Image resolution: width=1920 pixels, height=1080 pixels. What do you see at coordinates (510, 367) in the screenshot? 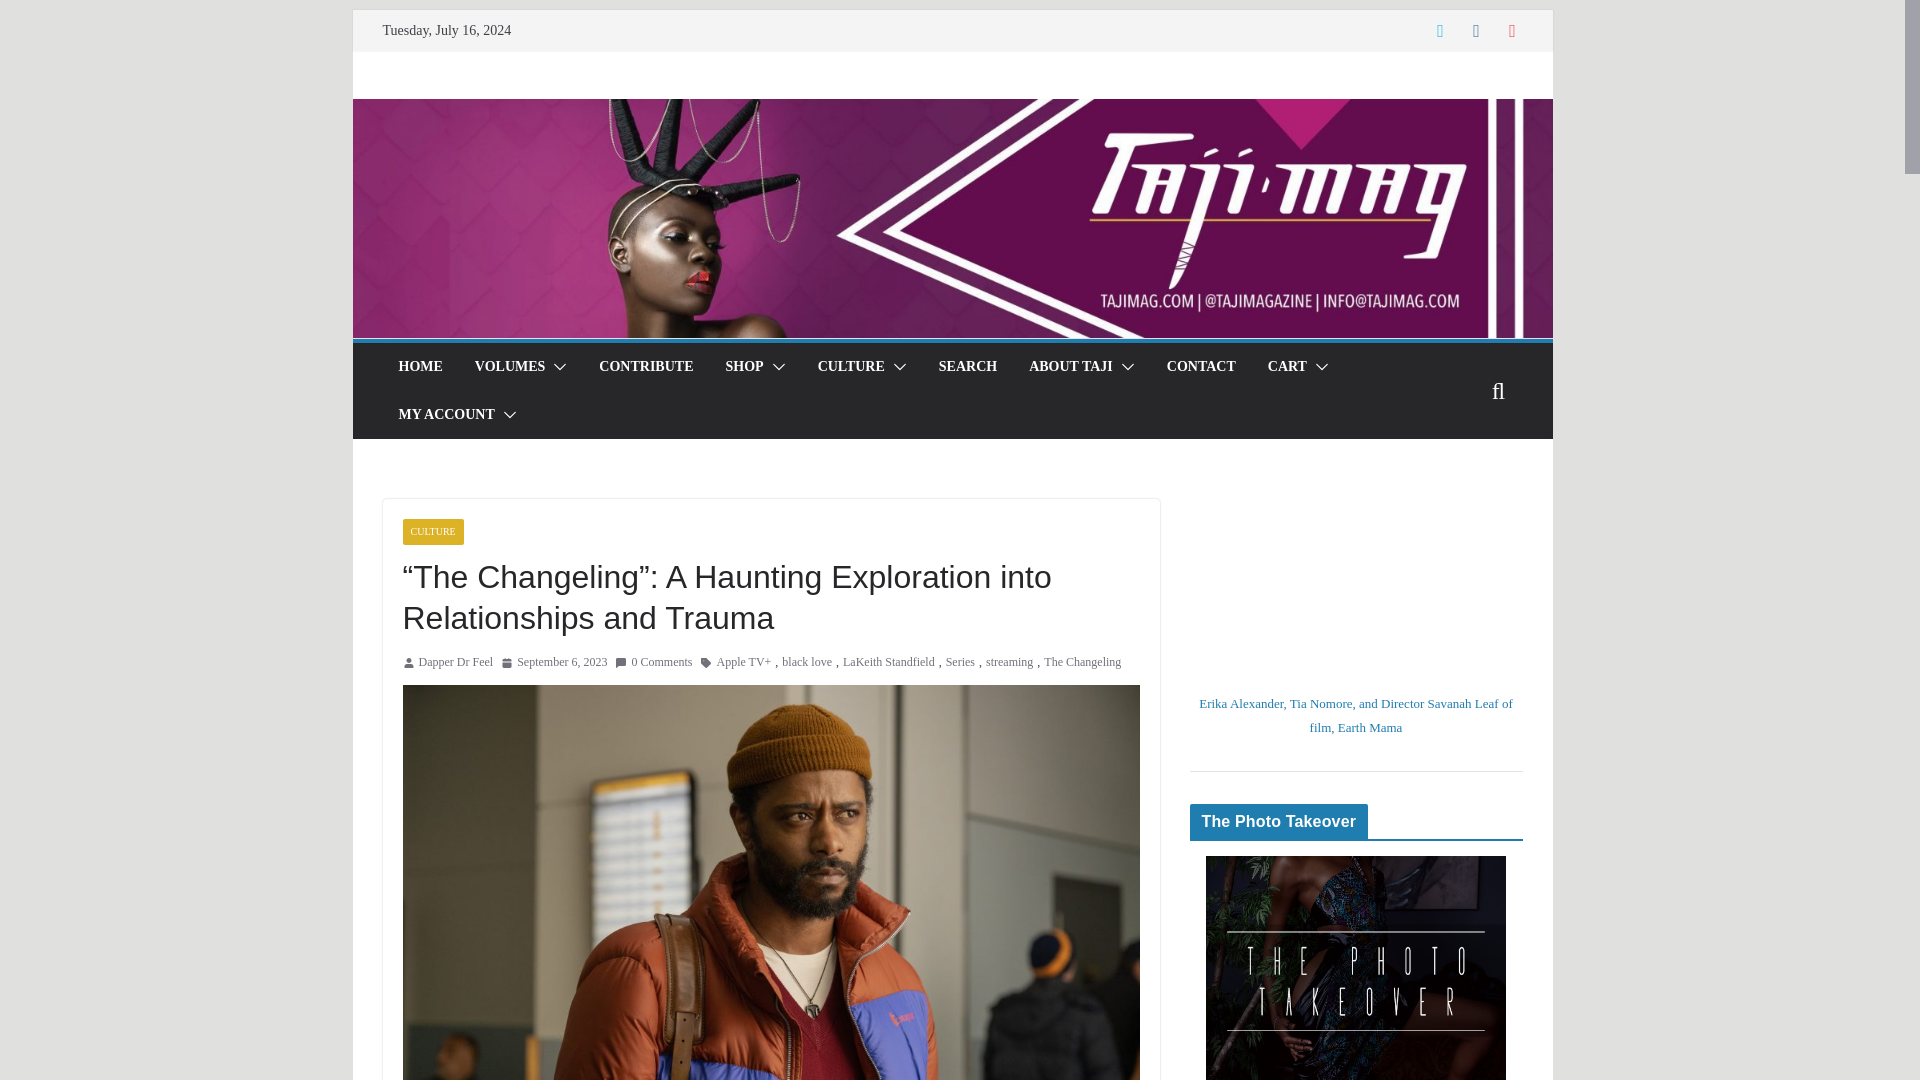
I see `VOLUMES` at bounding box center [510, 367].